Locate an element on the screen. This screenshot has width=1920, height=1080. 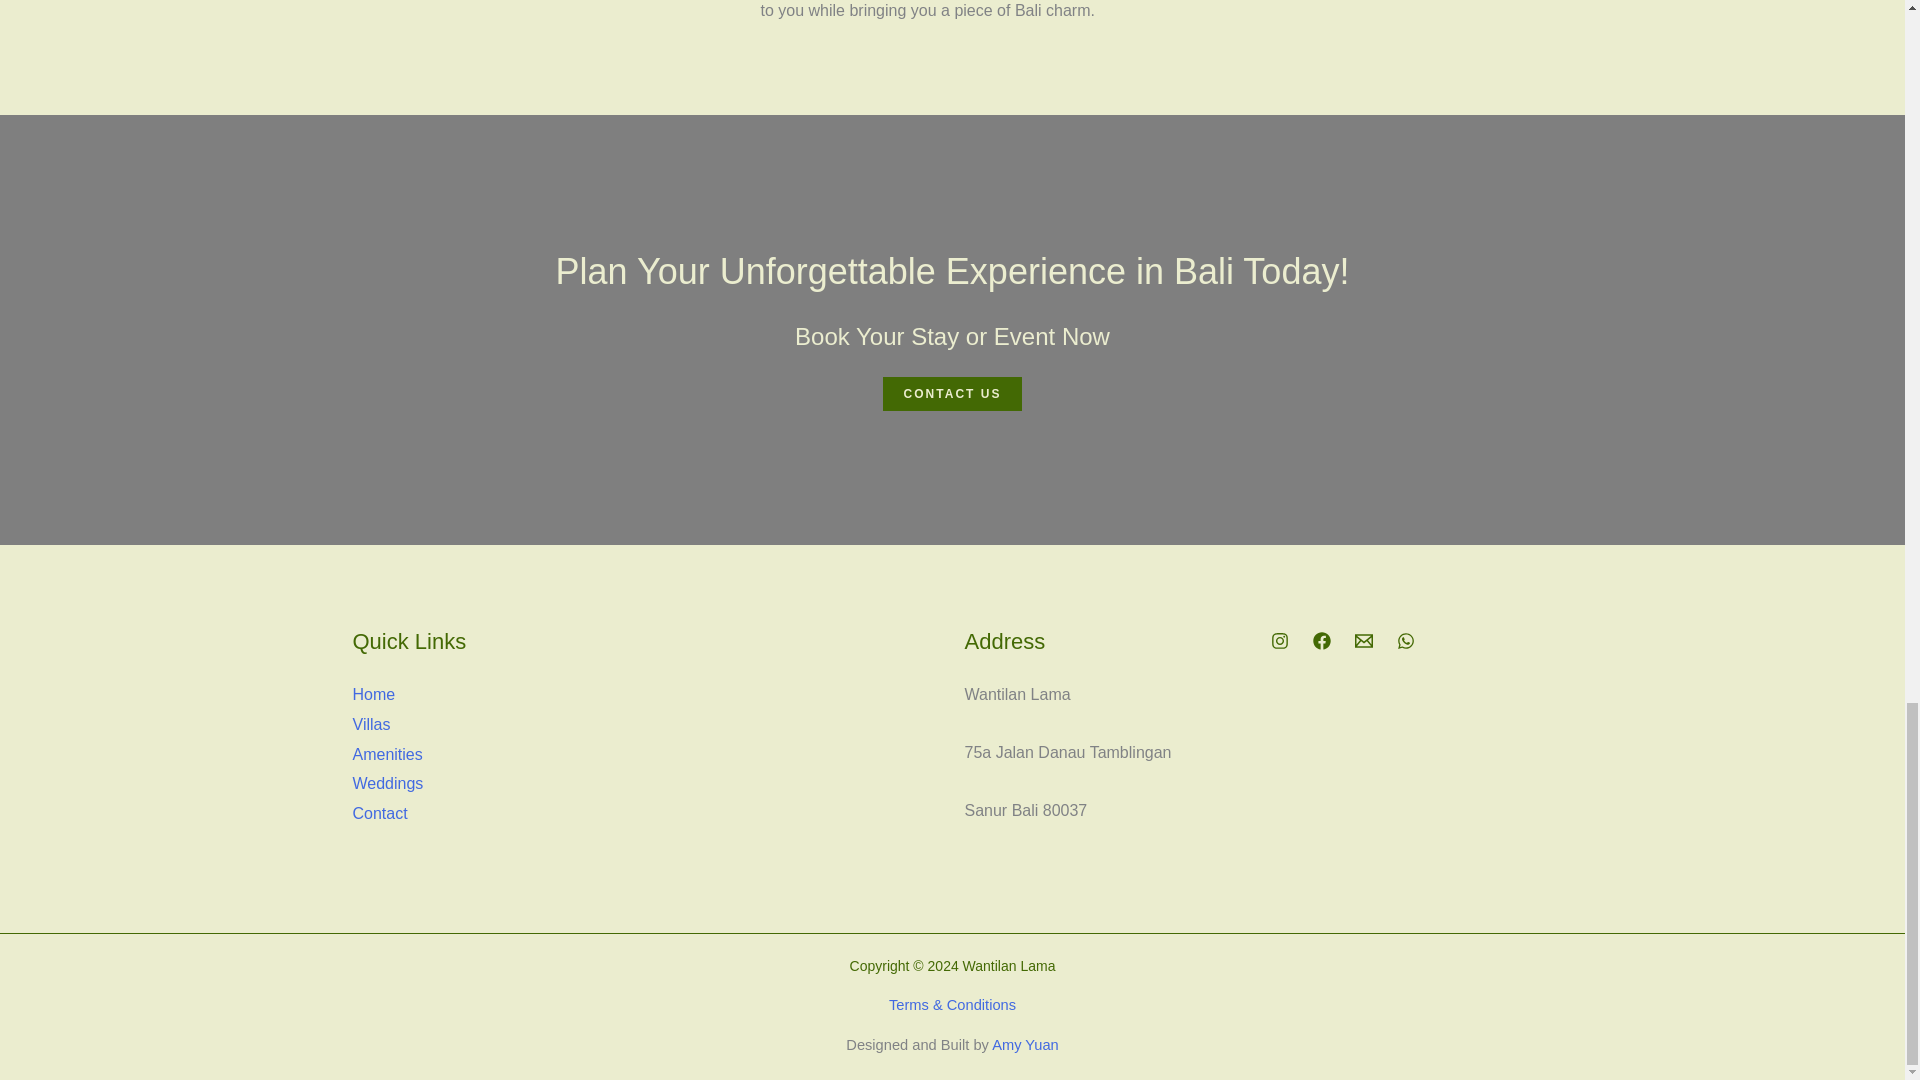
CONTACT US is located at coordinates (953, 394).